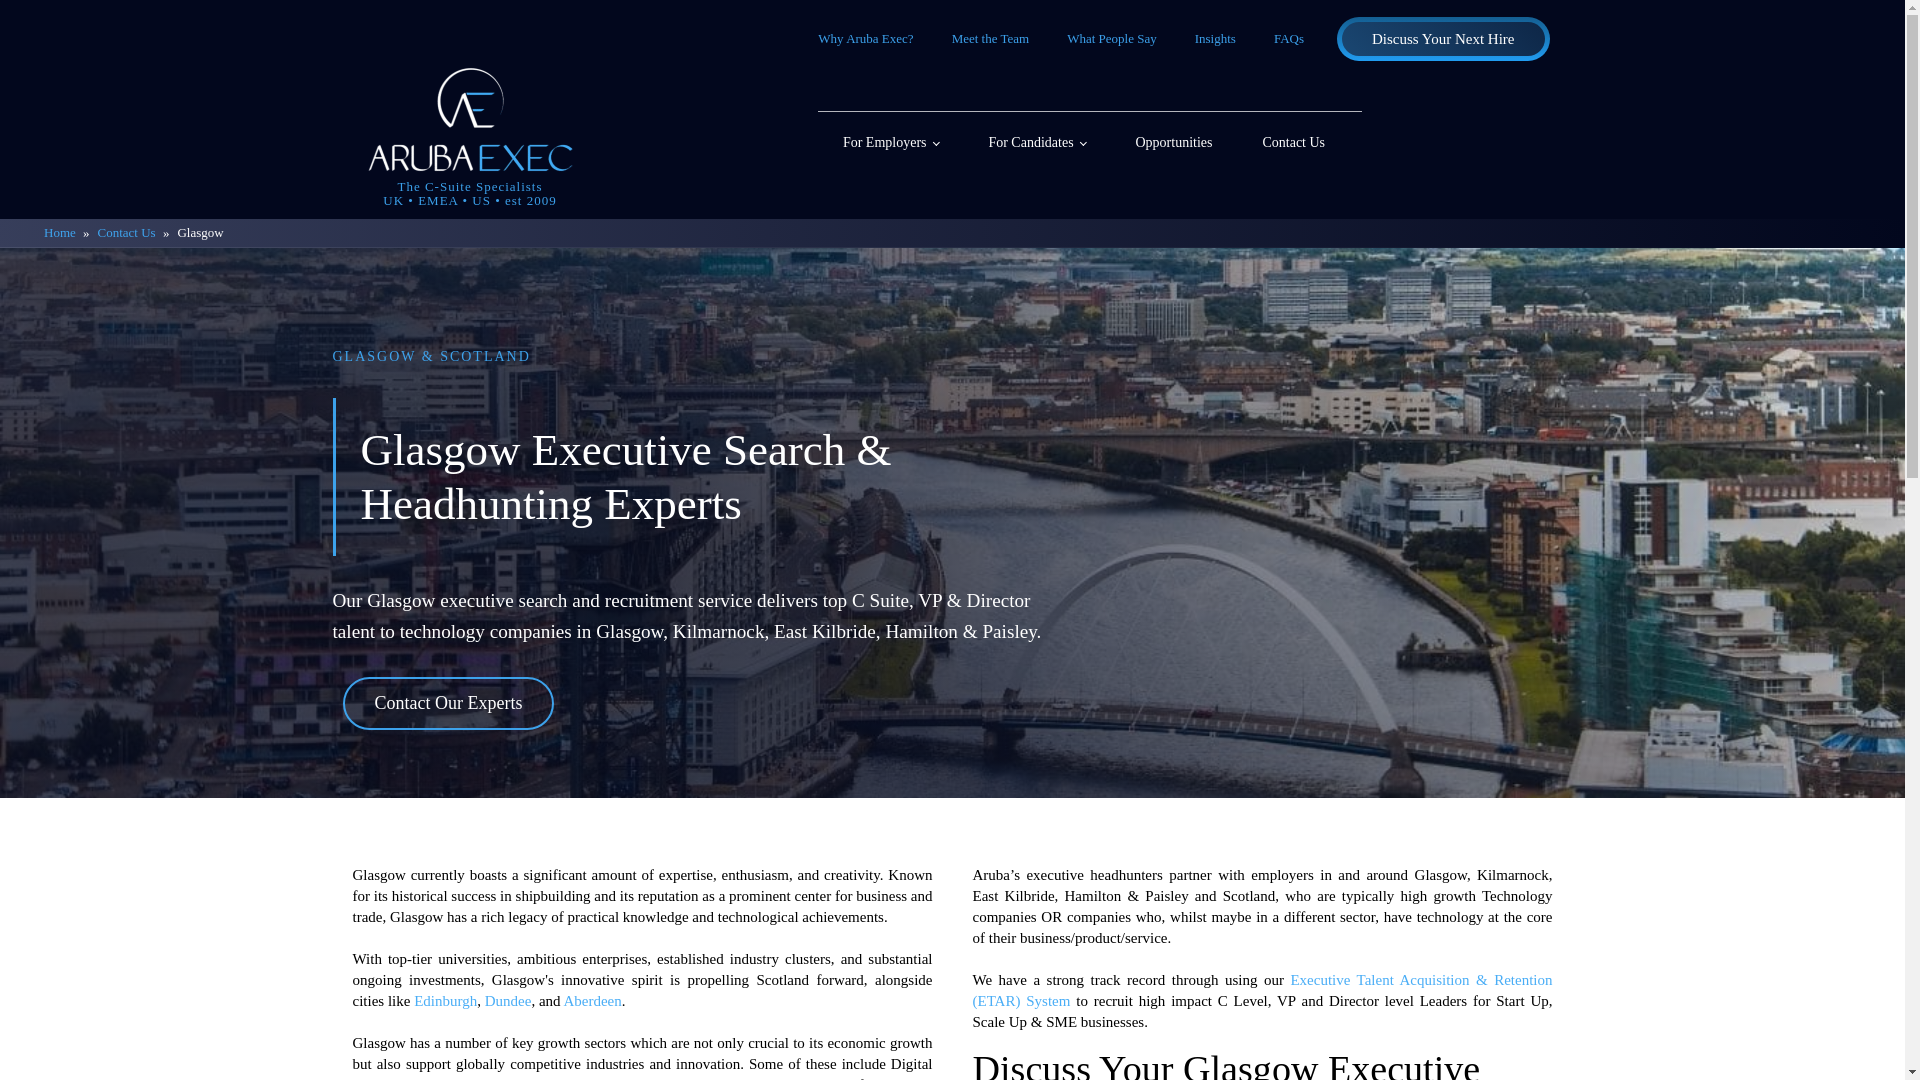  Describe the element at coordinates (1288, 38) in the screenshot. I see `FAQs` at that location.